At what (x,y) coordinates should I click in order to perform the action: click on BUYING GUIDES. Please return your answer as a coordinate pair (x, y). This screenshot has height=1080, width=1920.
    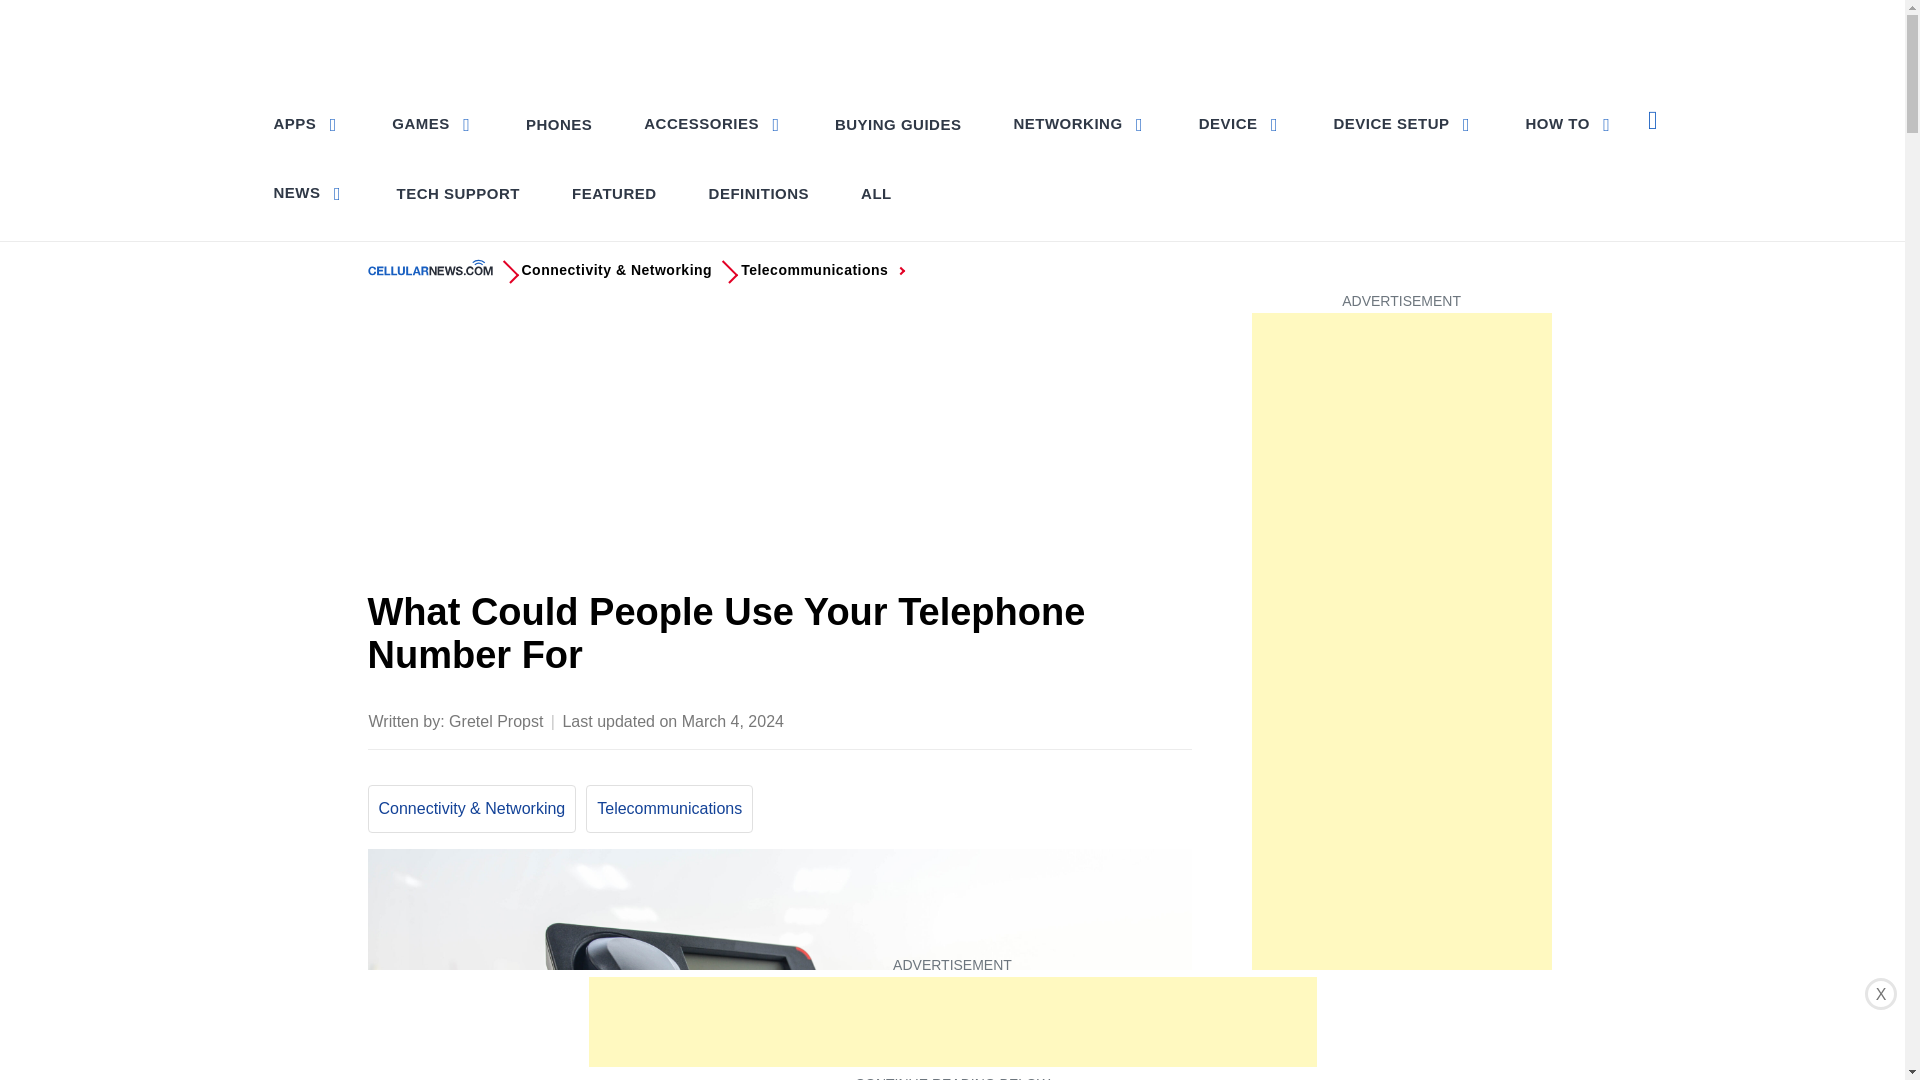
    Looking at the image, I should click on (898, 124).